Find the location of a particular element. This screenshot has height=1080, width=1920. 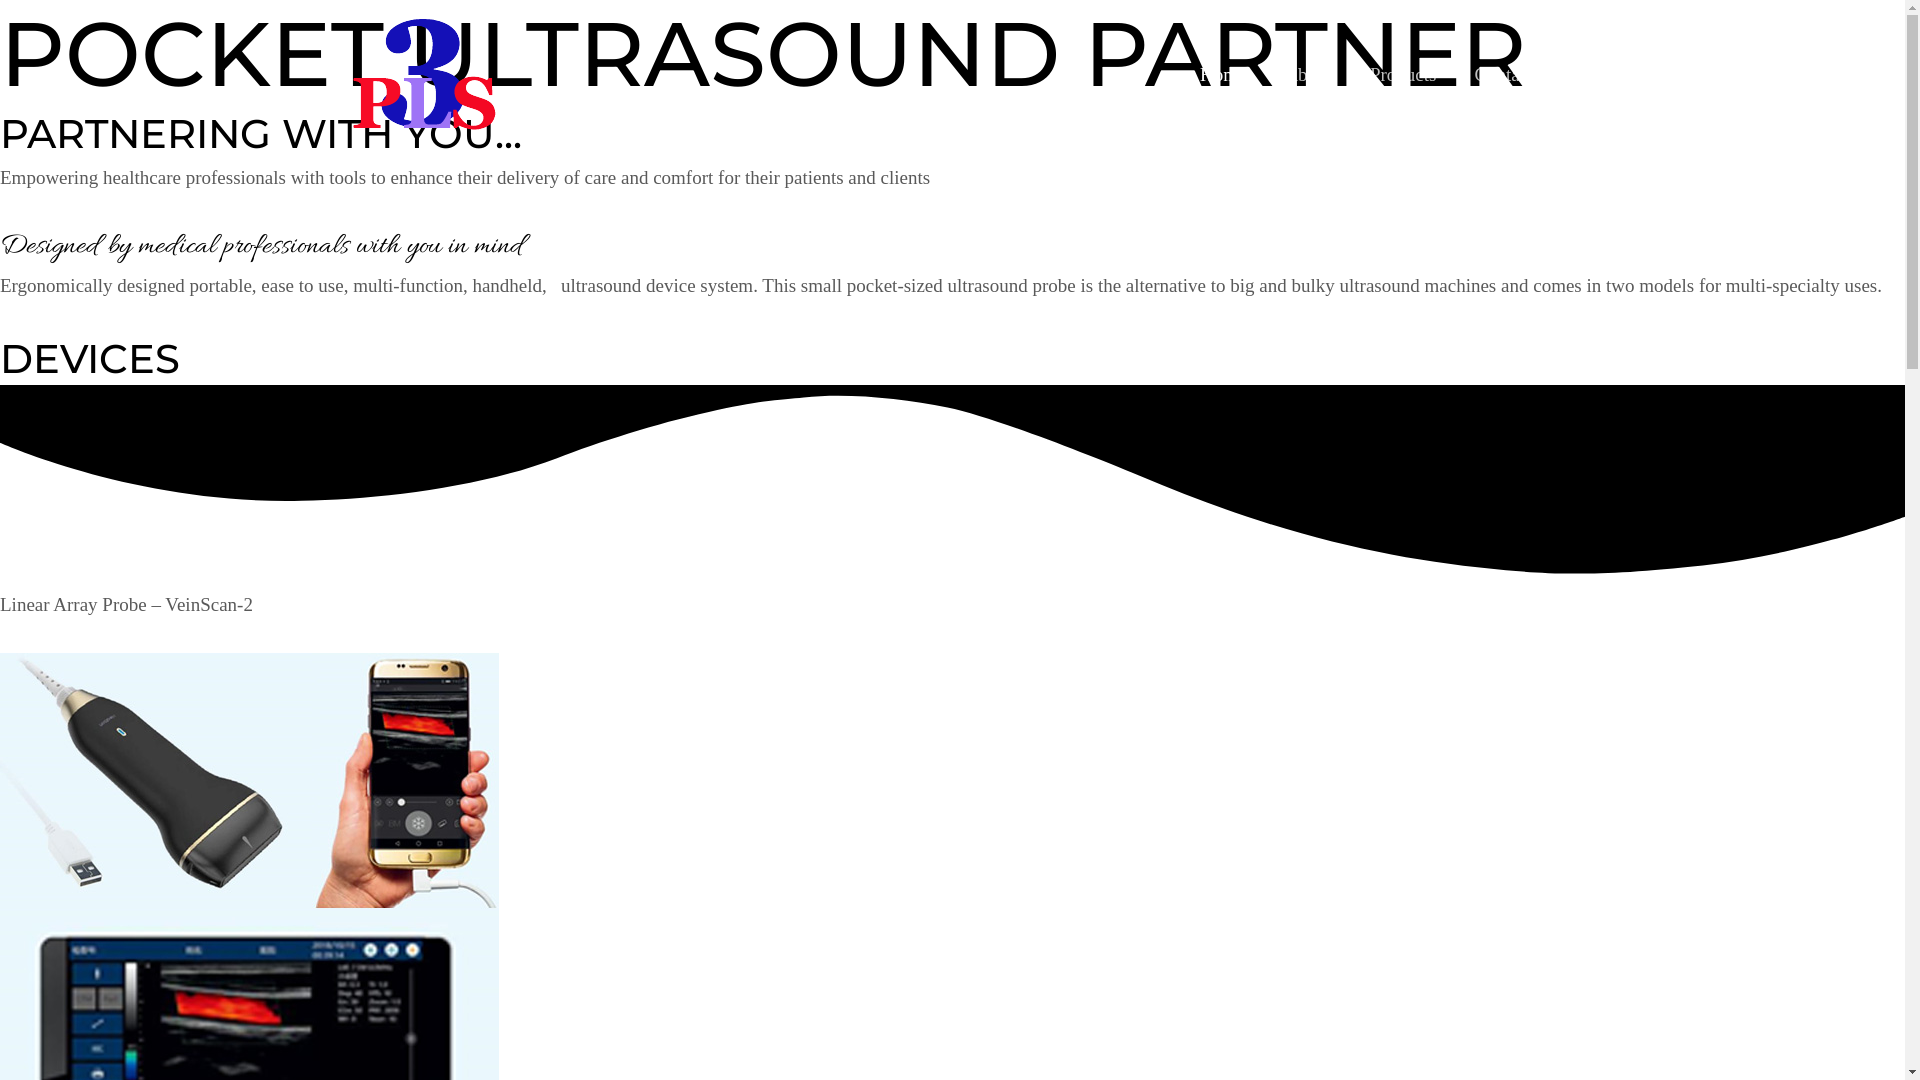

Products is located at coordinates (1404, 74).